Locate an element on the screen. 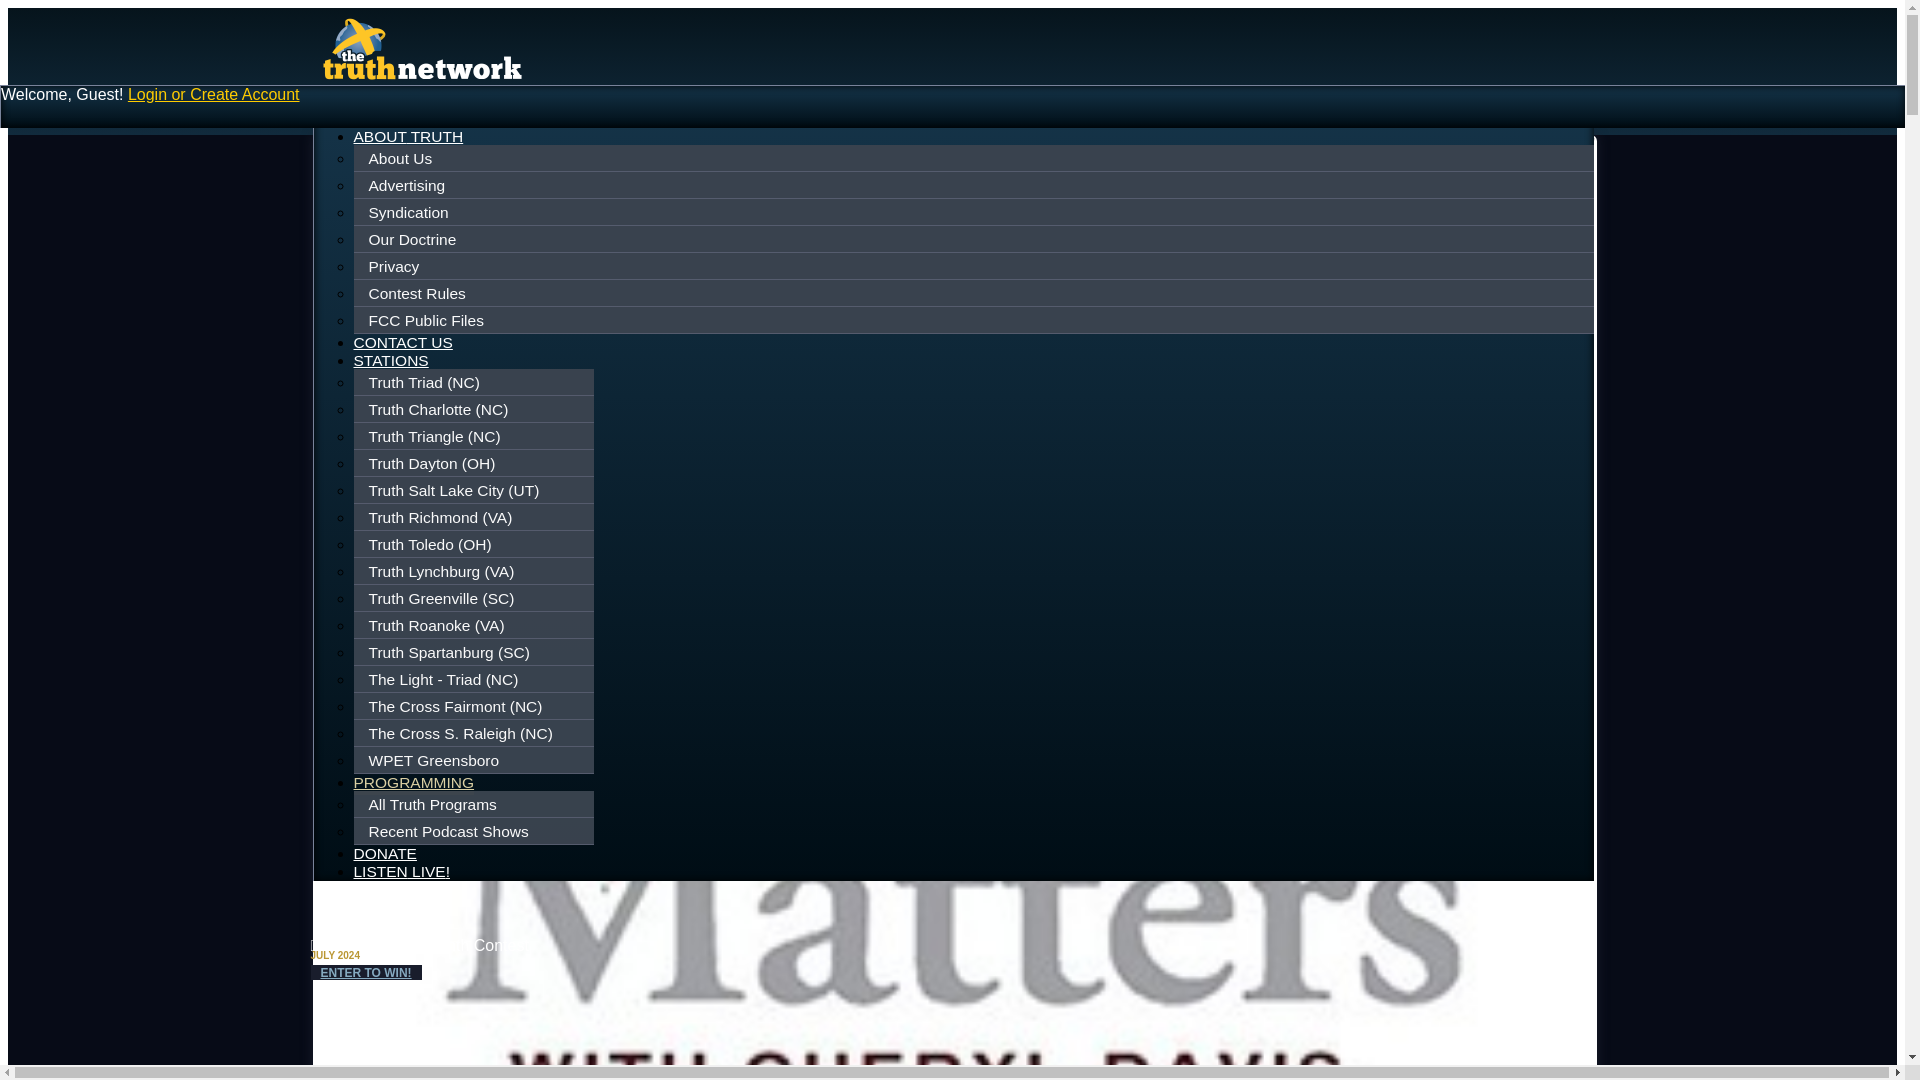  FCC Public Files is located at coordinates (975, 321).